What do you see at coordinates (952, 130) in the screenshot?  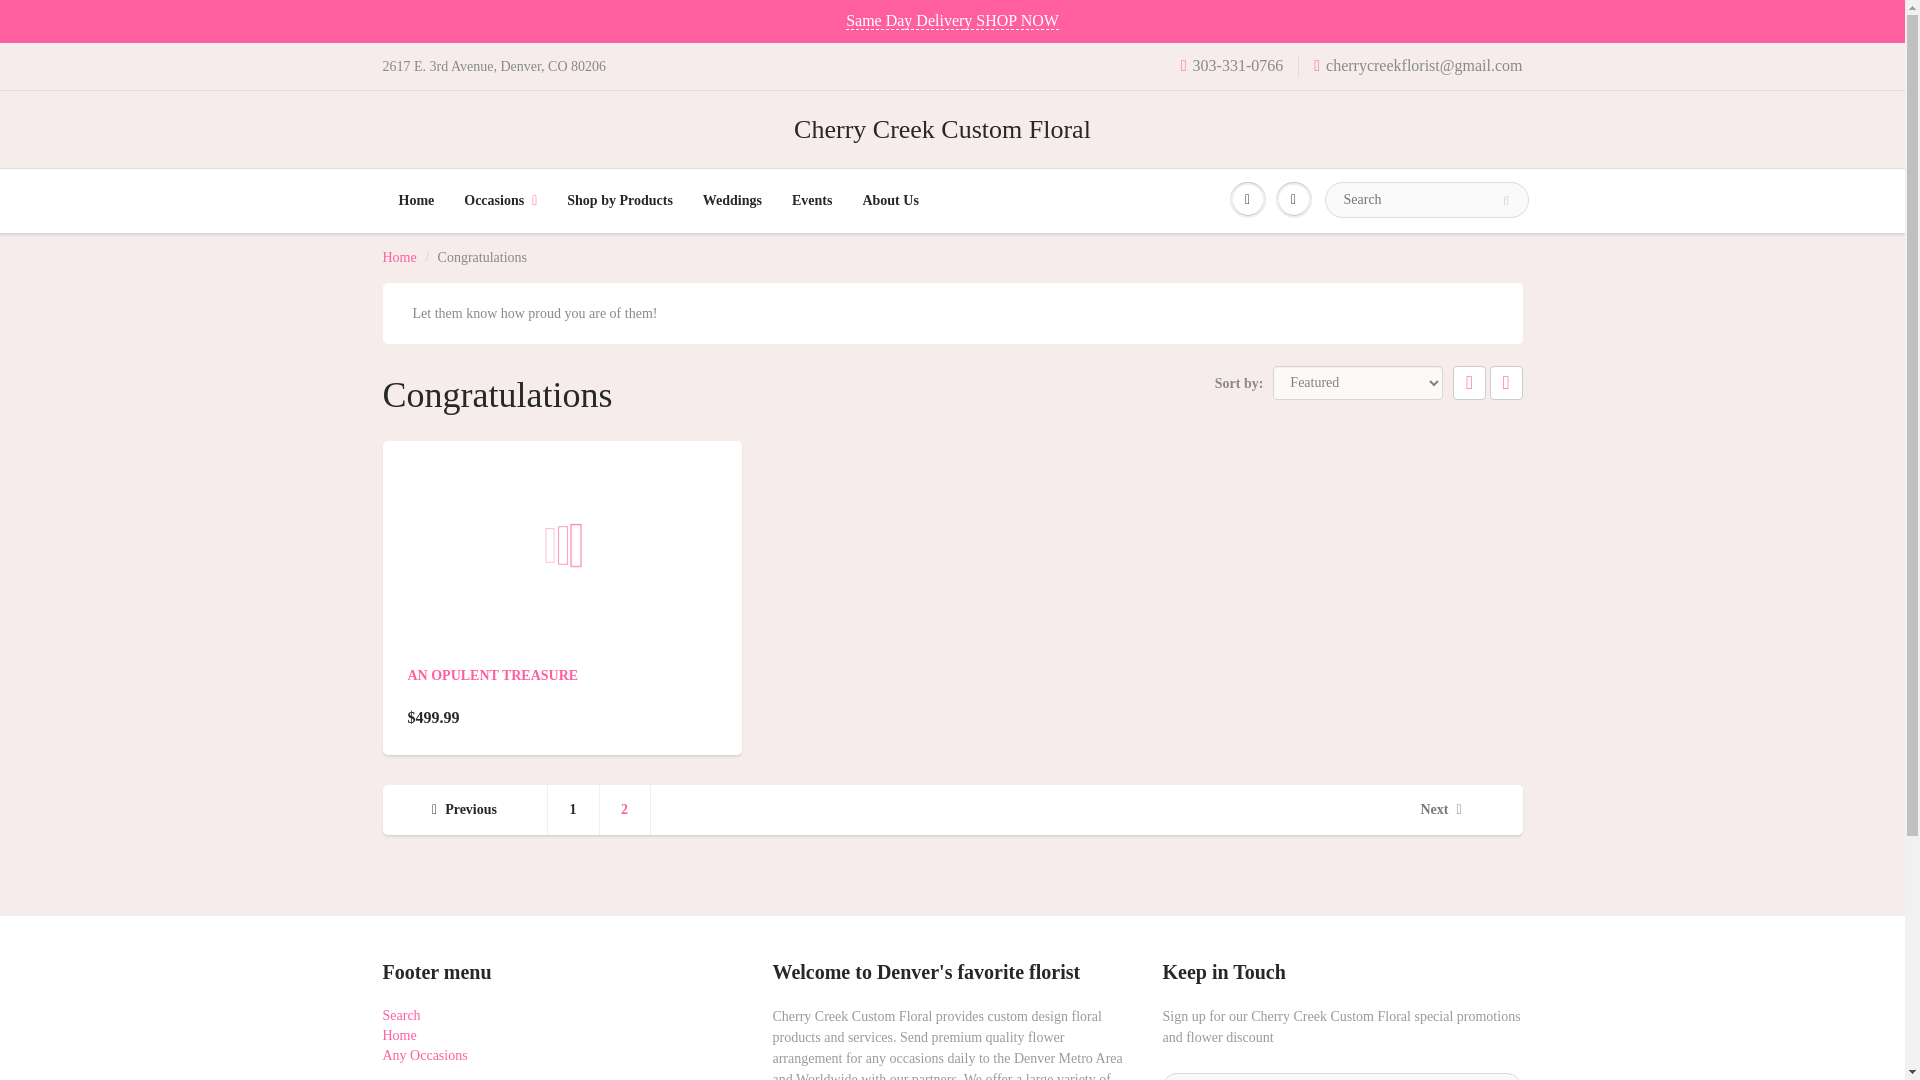 I see `Cherry Creek Custom Floral` at bounding box center [952, 130].